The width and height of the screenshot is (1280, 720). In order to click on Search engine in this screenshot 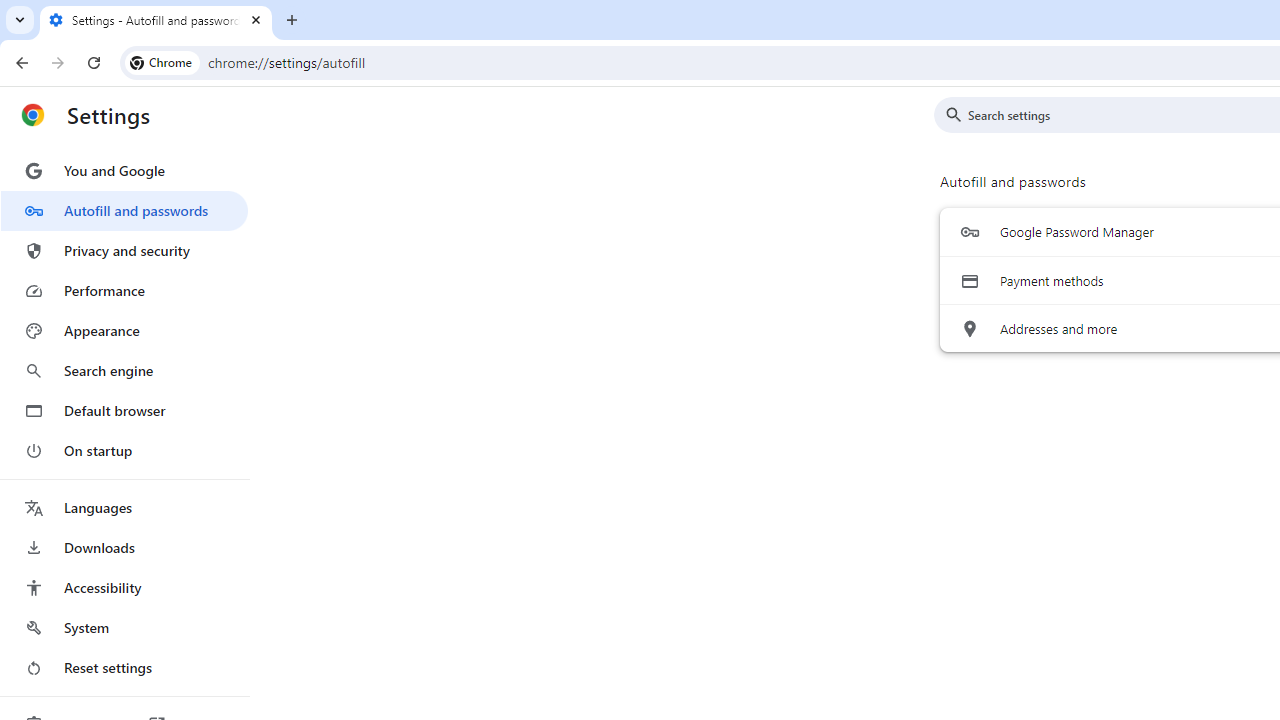, I will do `click(124, 370)`.